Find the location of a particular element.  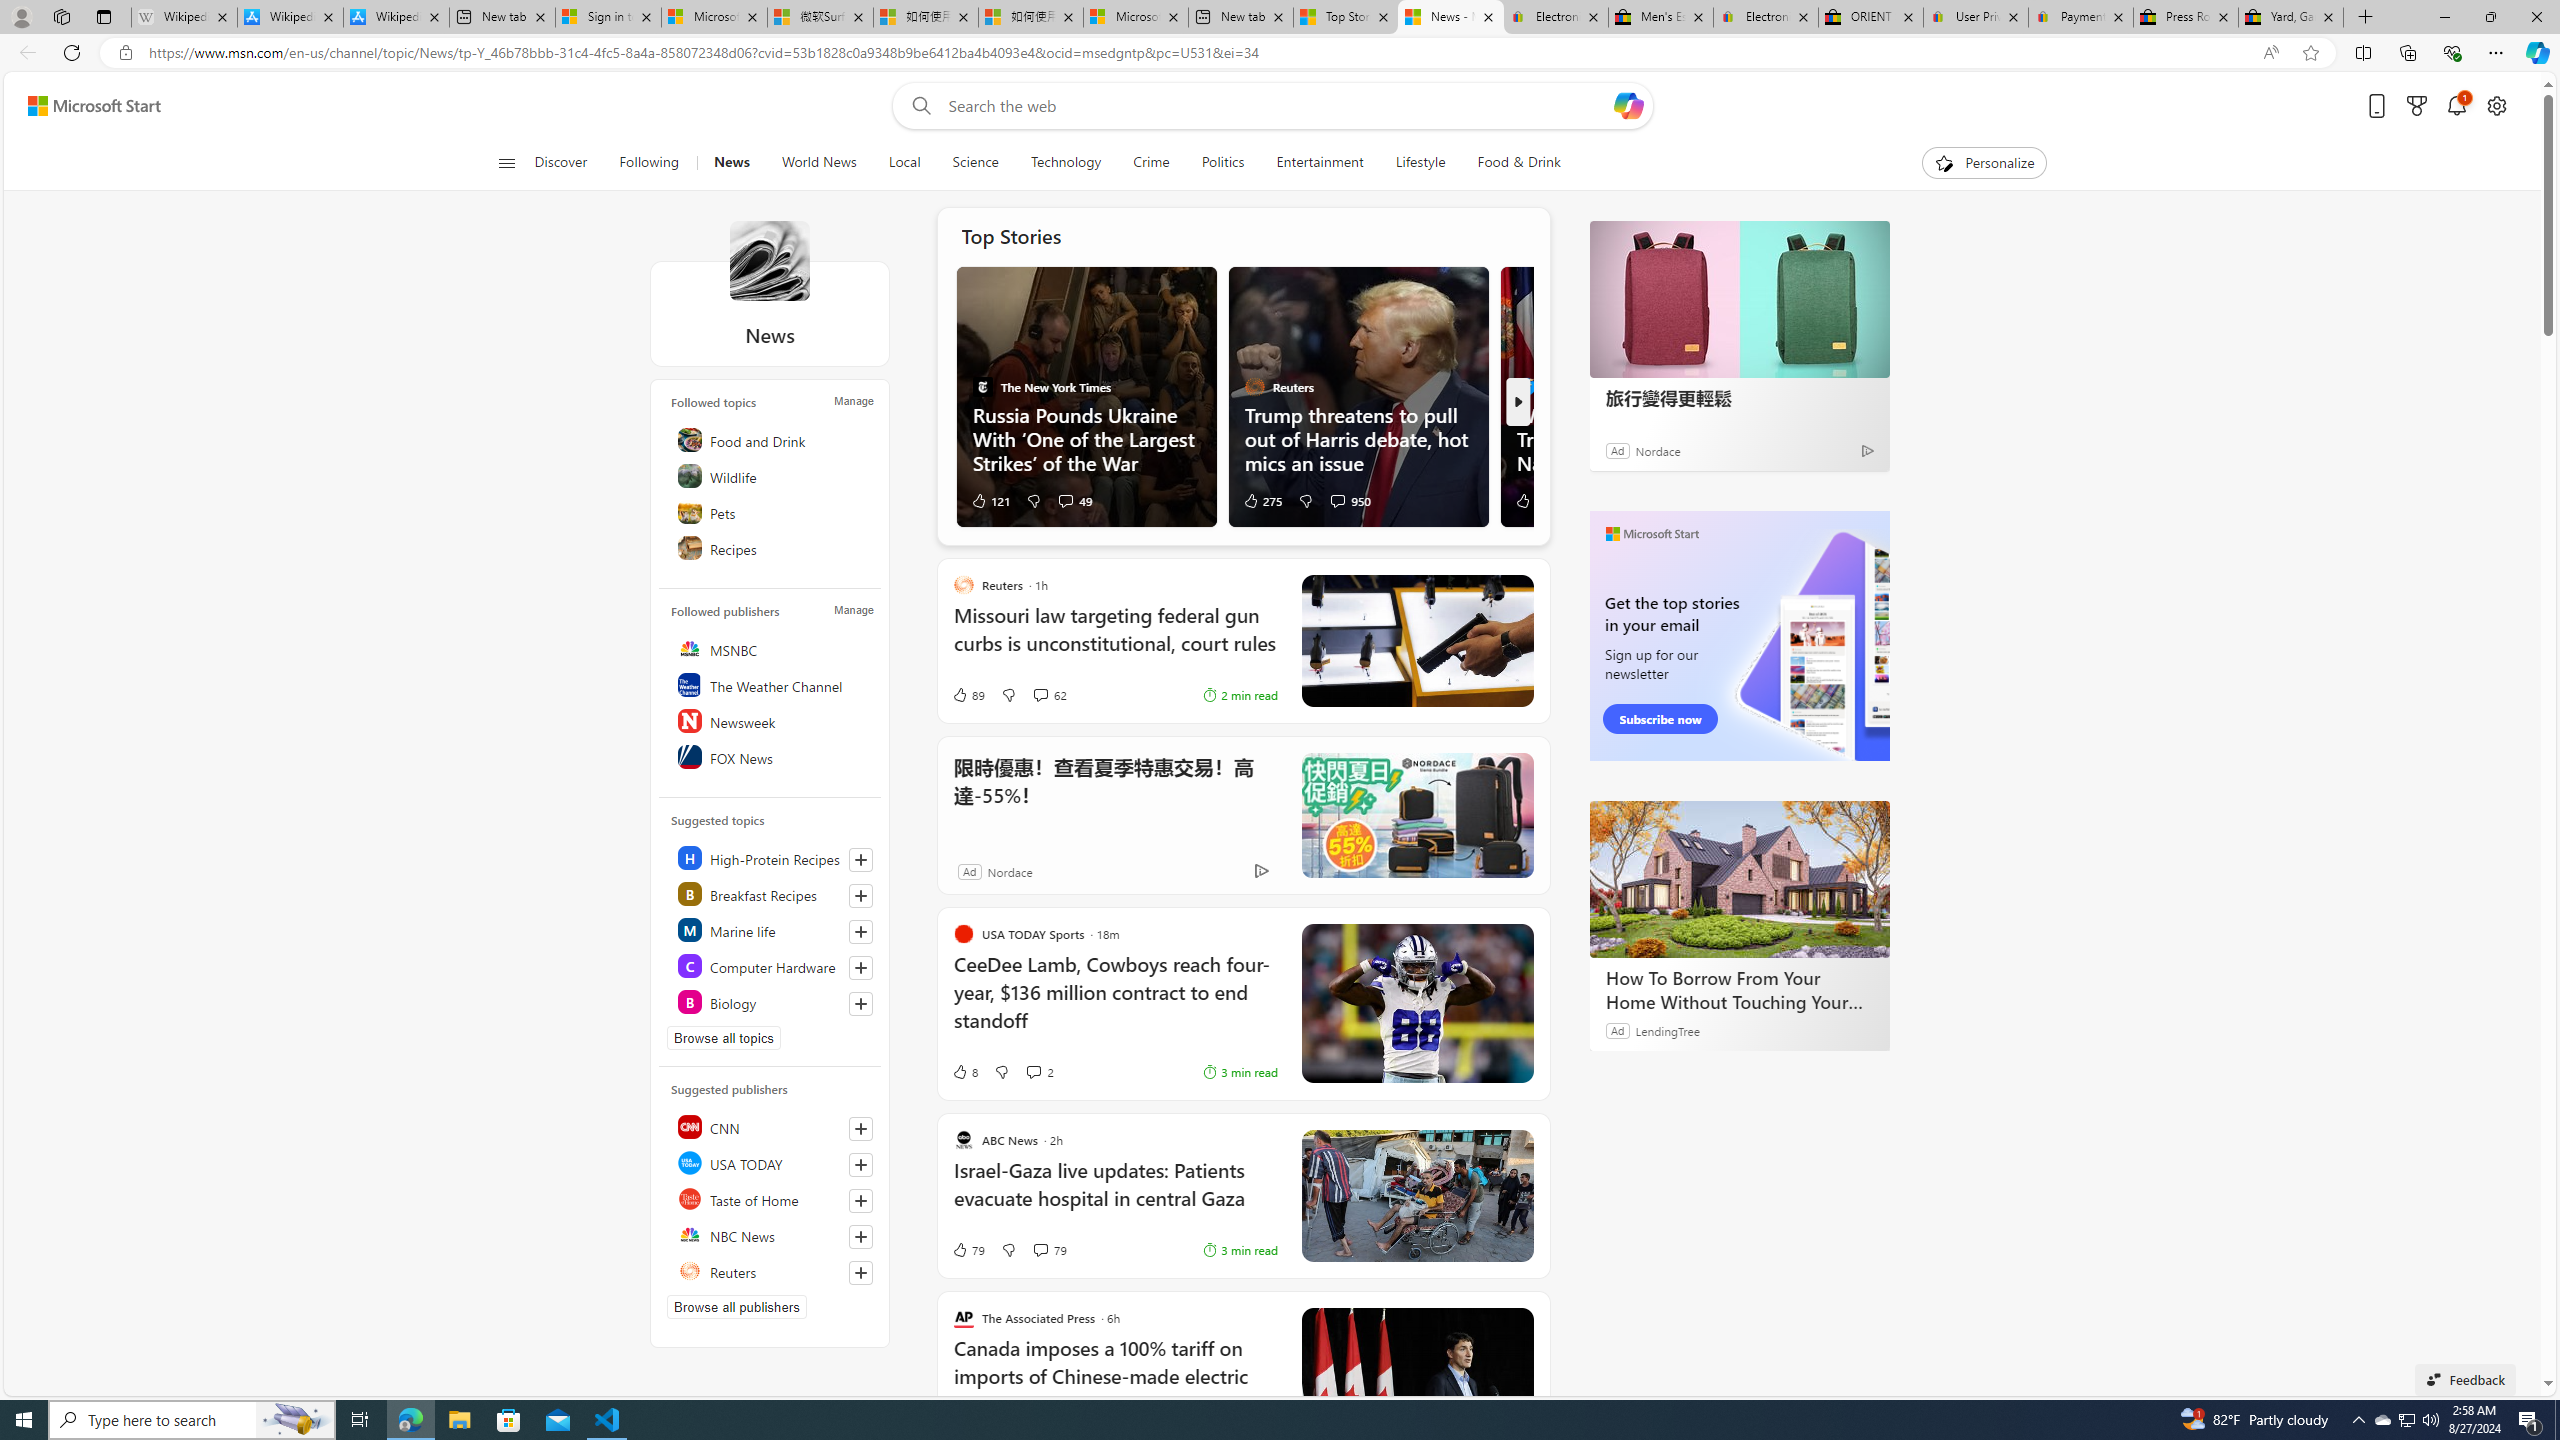

Microsoft rewards is located at coordinates (2416, 106).